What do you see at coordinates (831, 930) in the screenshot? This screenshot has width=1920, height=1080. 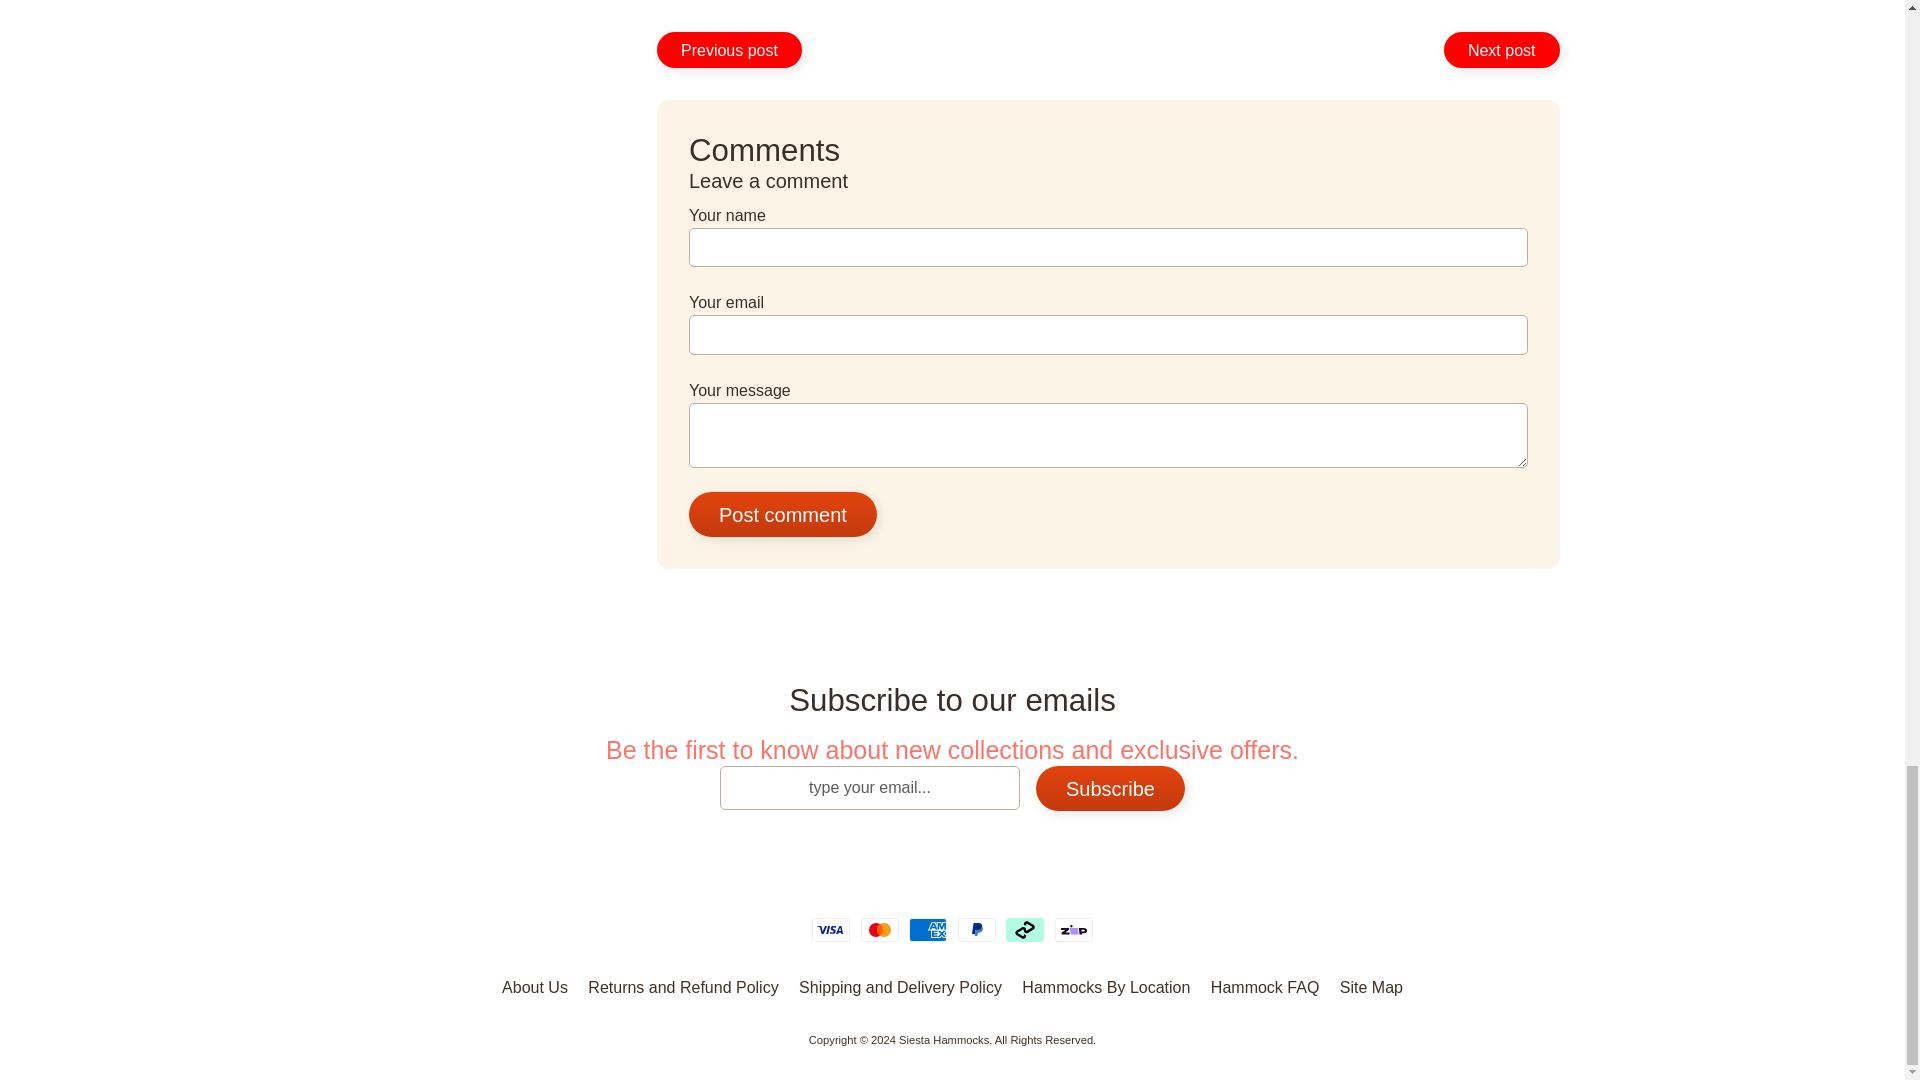 I see `Visa` at bounding box center [831, 930].